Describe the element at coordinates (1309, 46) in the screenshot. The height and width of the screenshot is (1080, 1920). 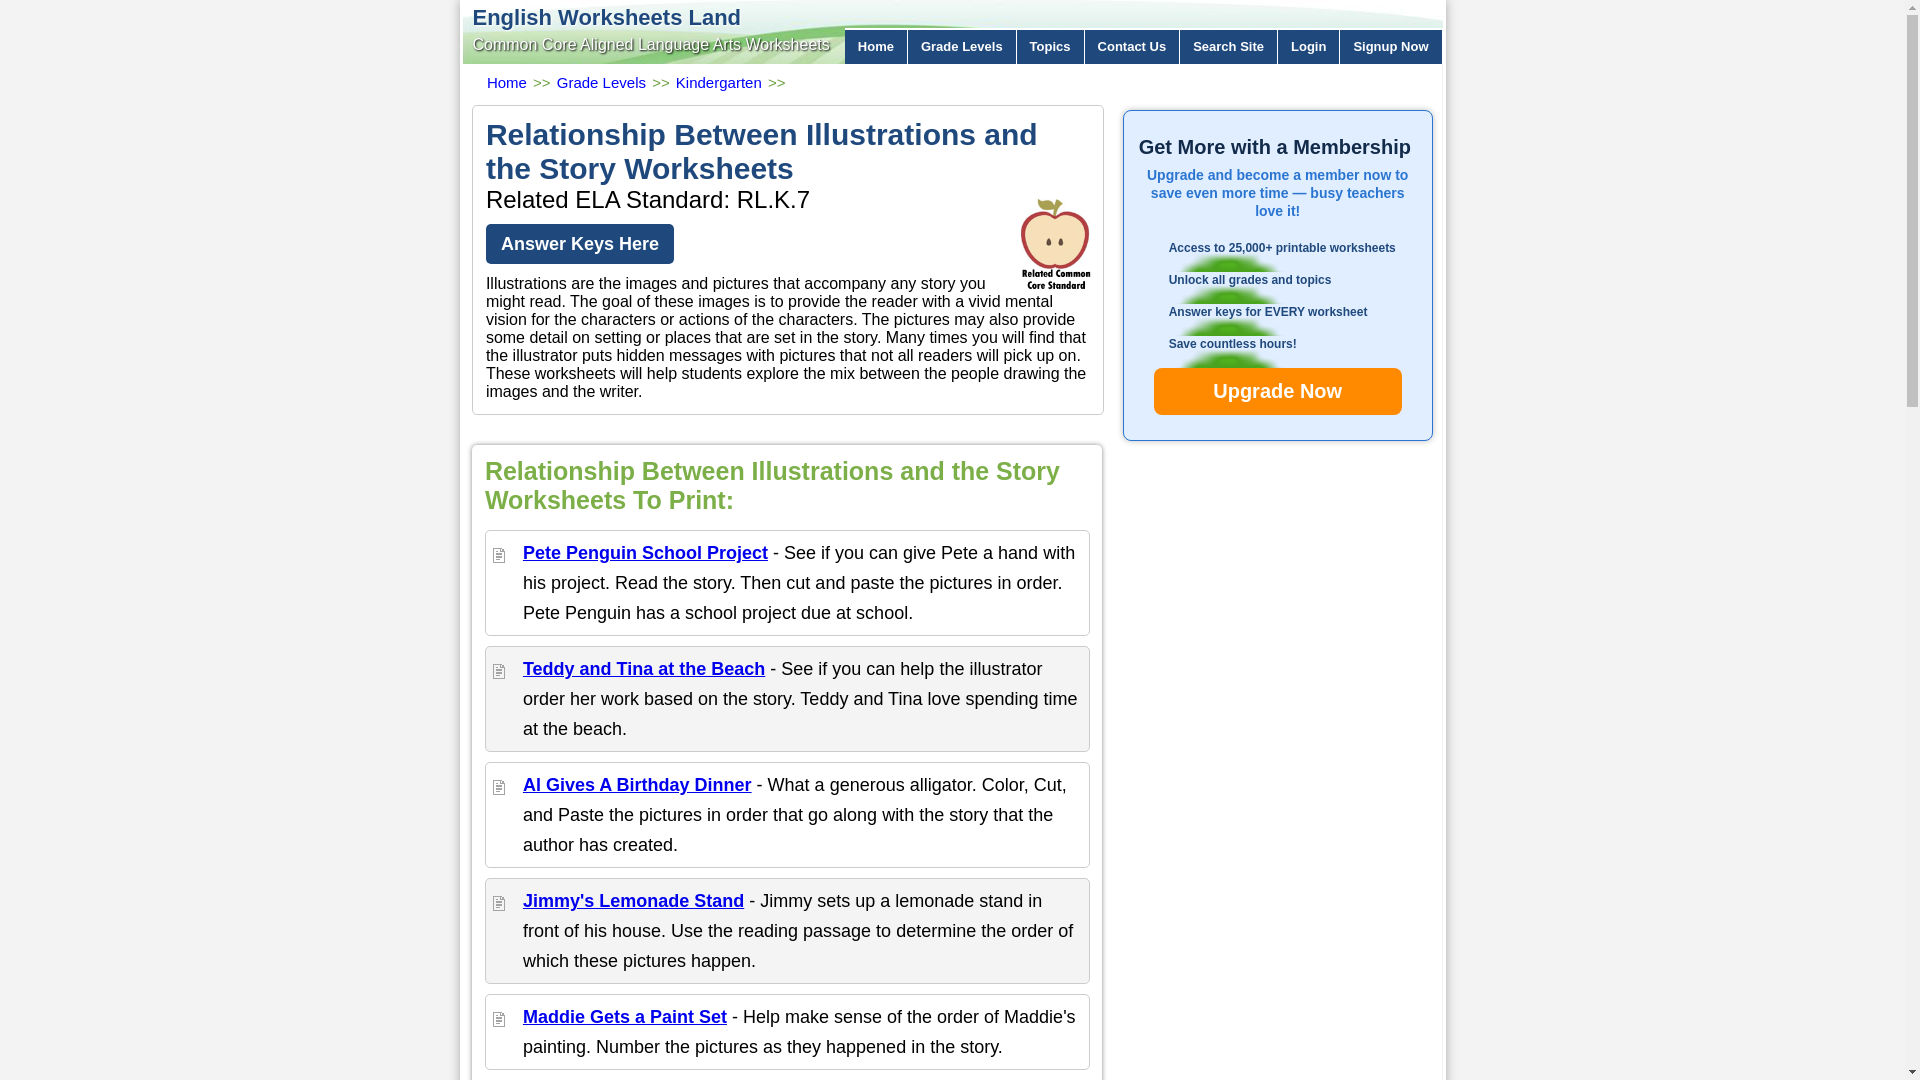
I see `Login` at that location.